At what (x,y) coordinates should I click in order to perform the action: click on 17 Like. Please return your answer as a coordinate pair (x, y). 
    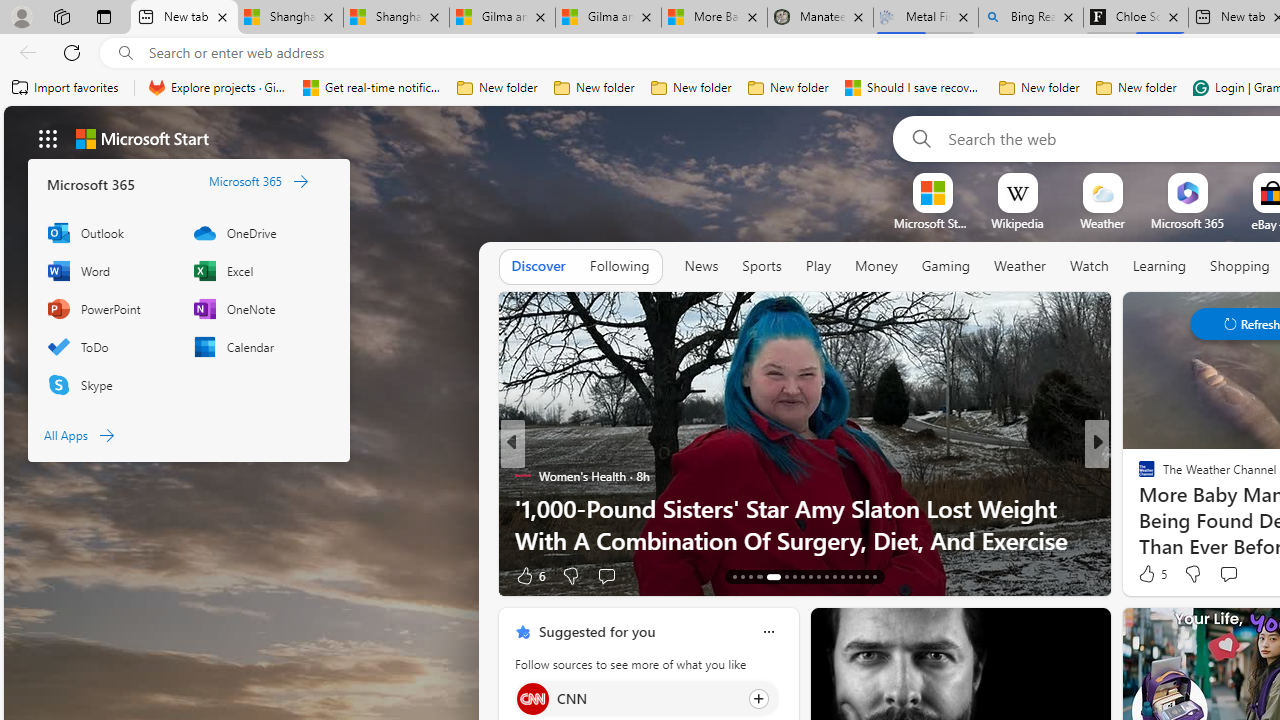
    Looking at the image, I should click on (1149, 574).